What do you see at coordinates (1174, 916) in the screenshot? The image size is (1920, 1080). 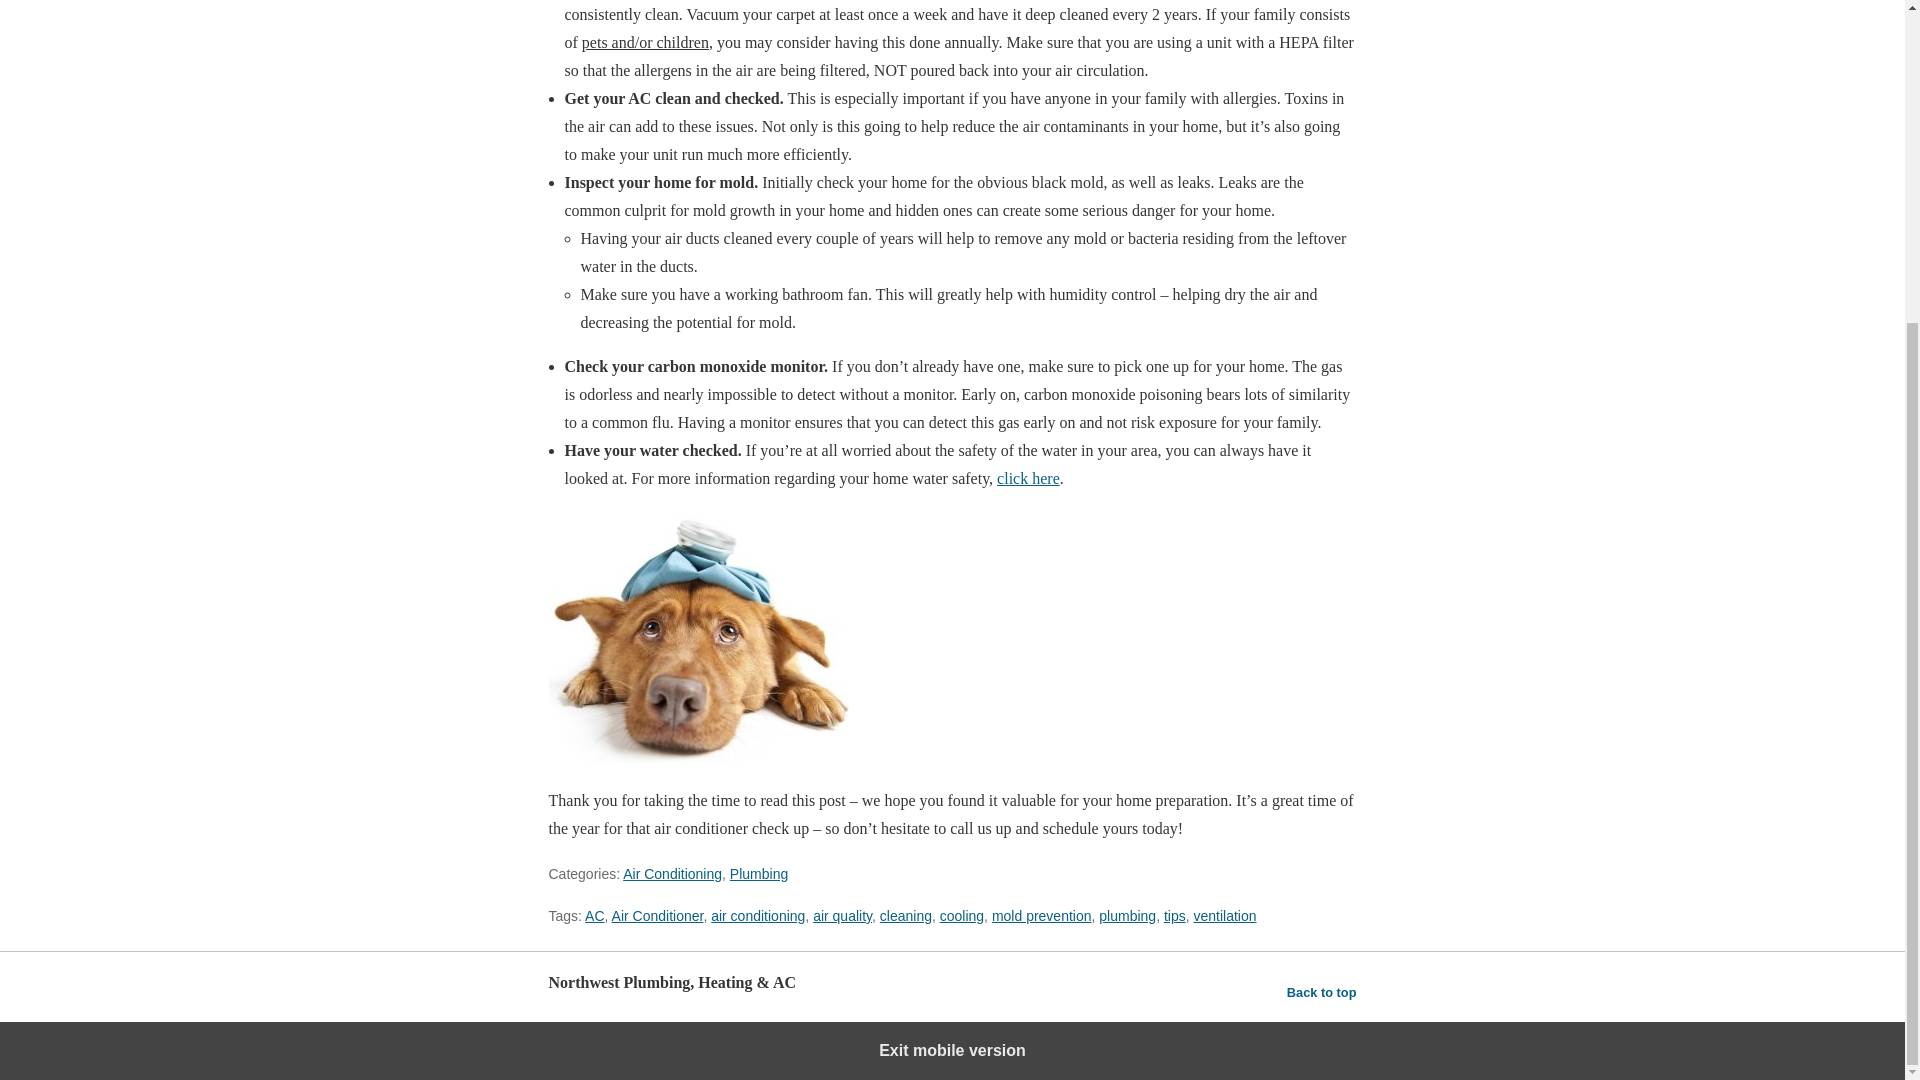 I see `tips` at bounding box center [1174, 916].